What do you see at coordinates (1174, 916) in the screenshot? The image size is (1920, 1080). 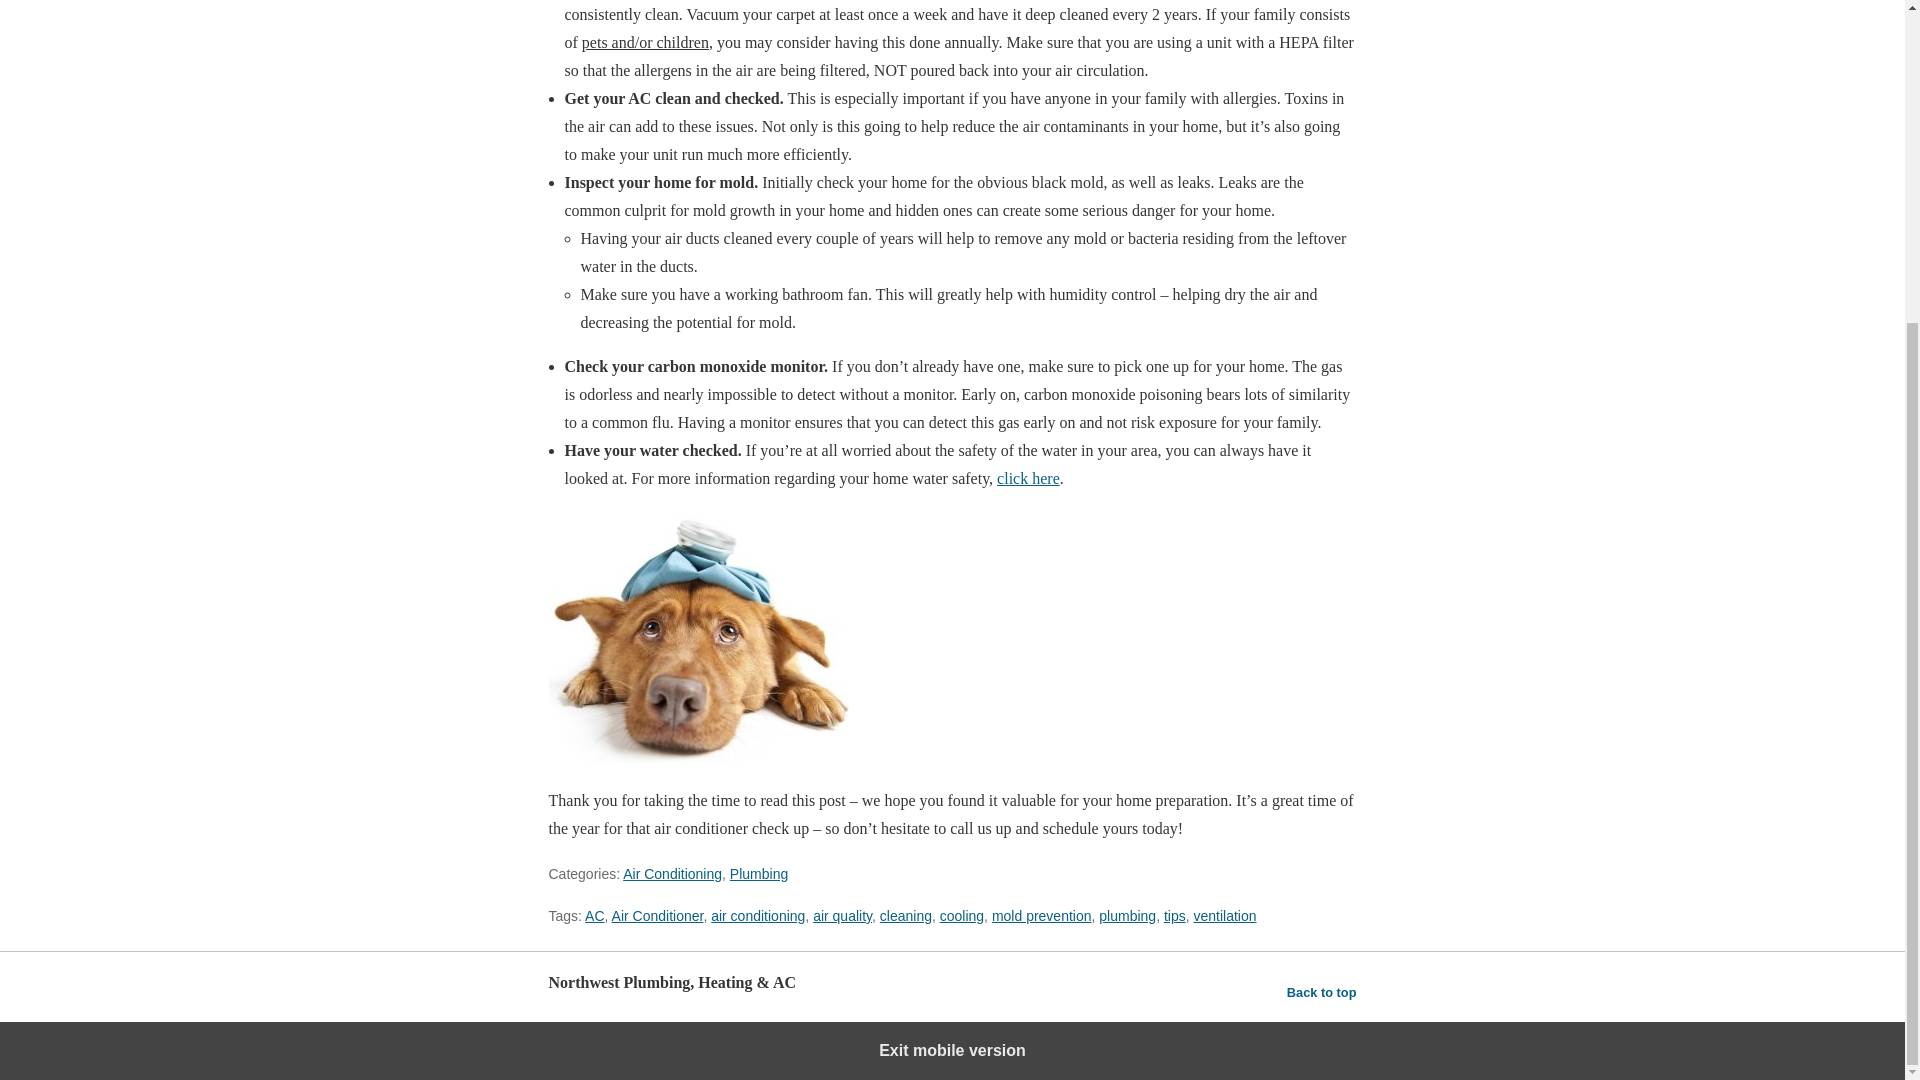 I see `tips` at bounding box center [1174, 916].